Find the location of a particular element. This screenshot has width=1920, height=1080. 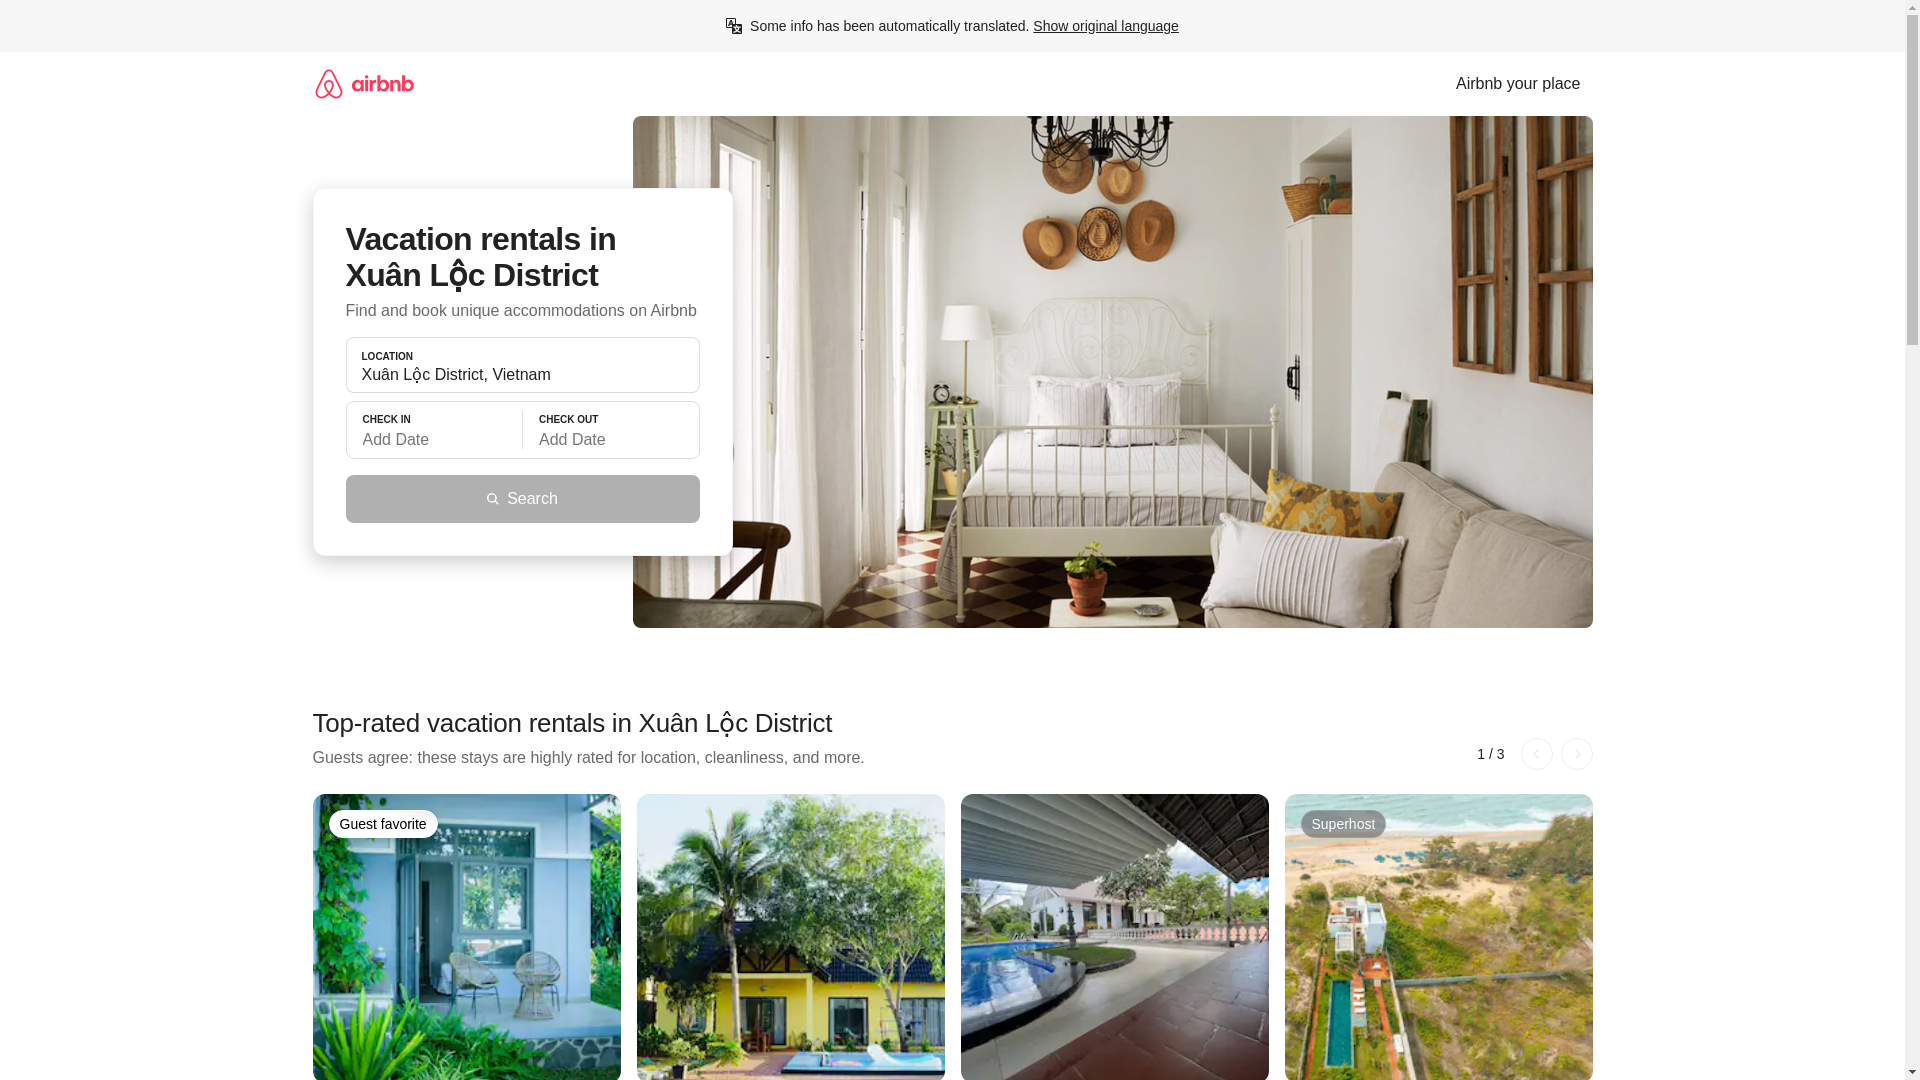

Show original language is located at coordinates (1105, 26).